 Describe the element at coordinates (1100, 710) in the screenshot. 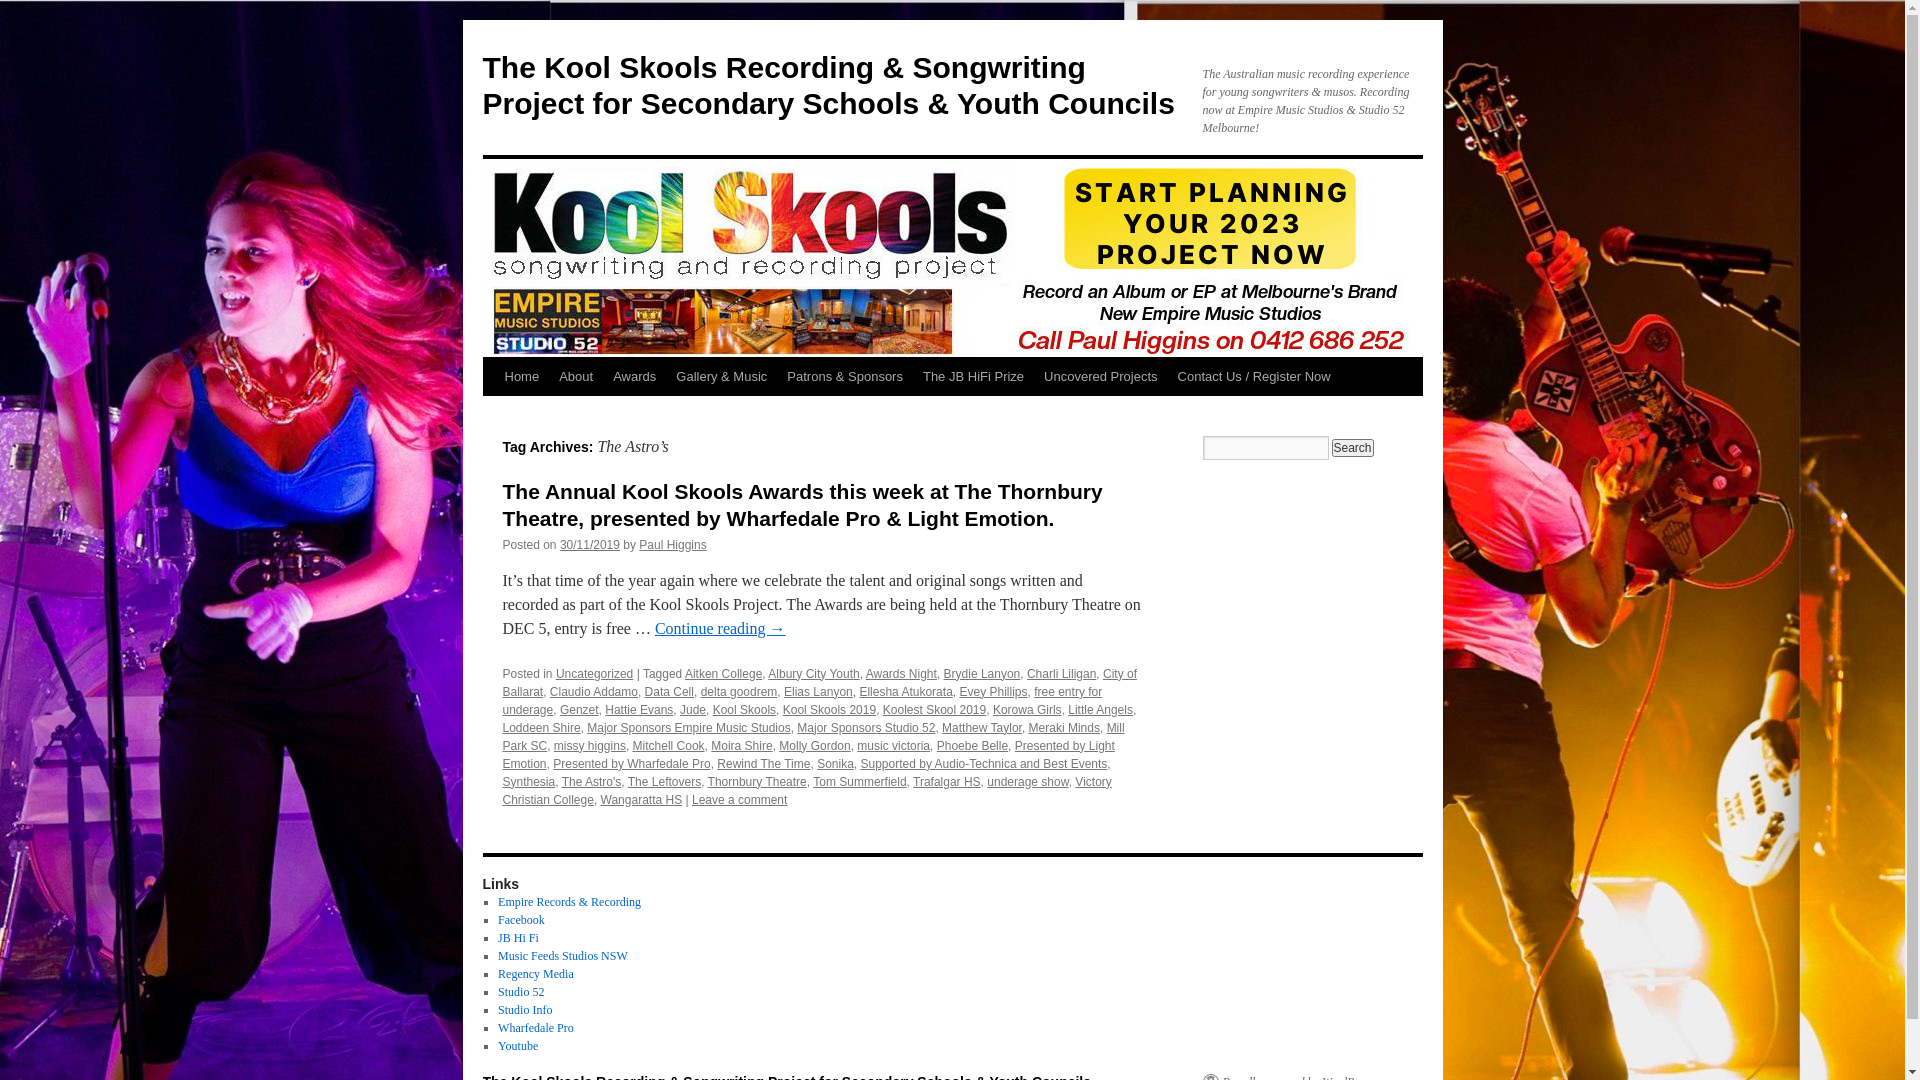

I see `Little Angels` at that location.